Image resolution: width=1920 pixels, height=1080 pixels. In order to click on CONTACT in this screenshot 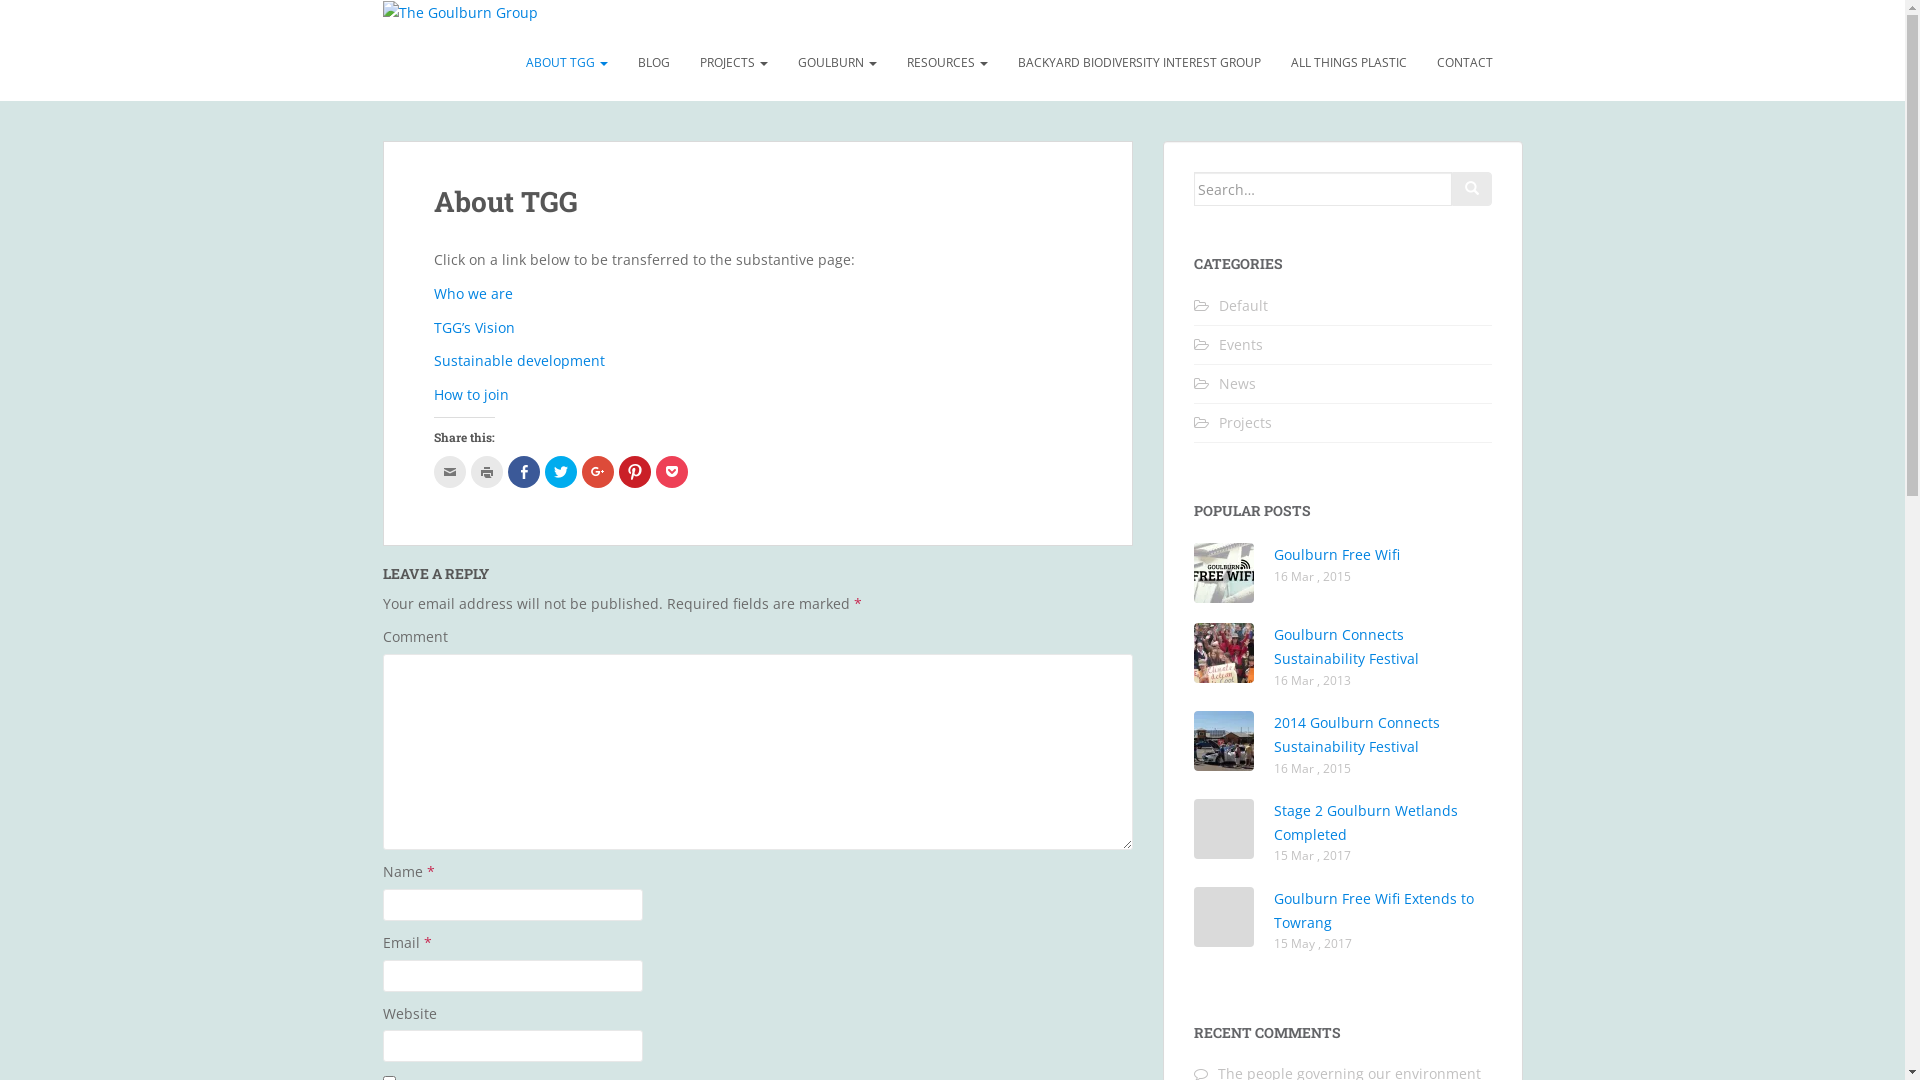, I will do `click(1465, 63)`.